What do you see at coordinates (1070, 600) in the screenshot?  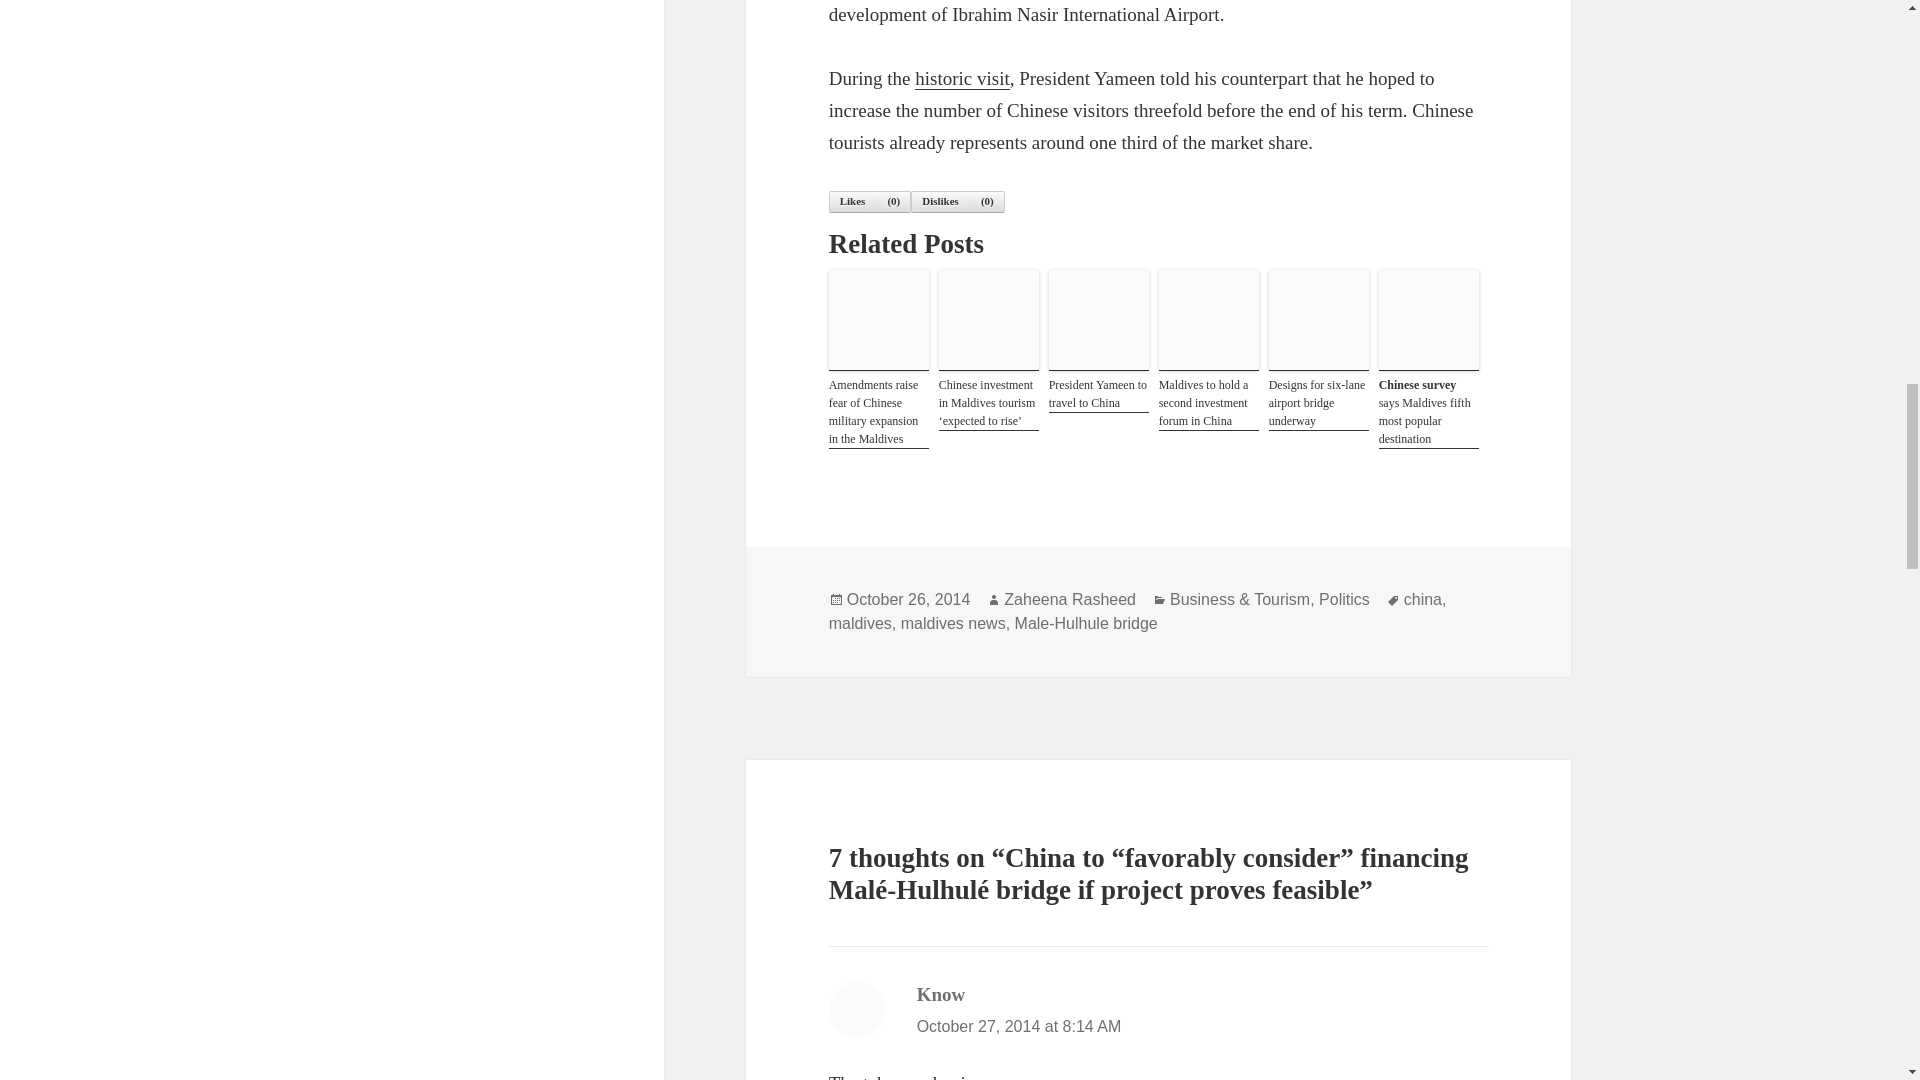 I see `Zaheena Rasheed` at bounding box center [1070, 600].